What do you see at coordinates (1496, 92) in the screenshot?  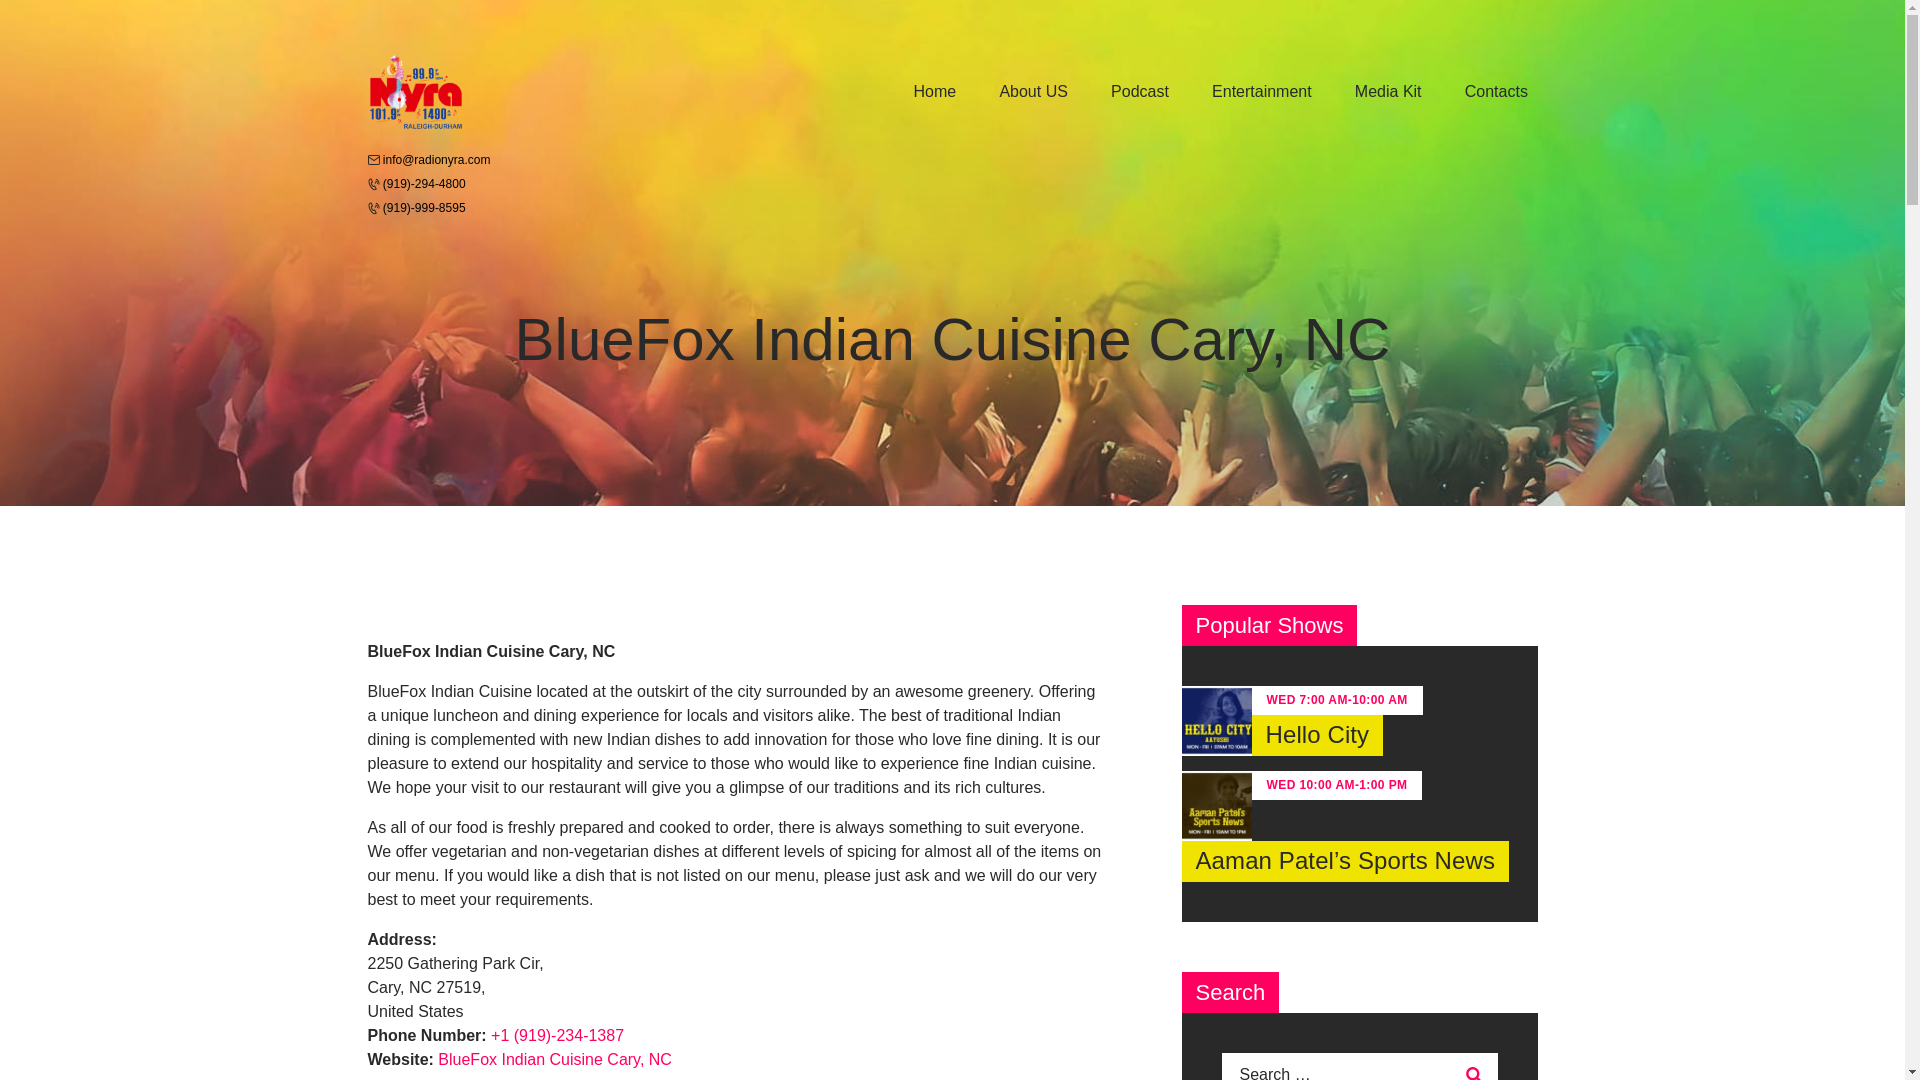 I see `Contacts` at bounding box center [1496, 92].